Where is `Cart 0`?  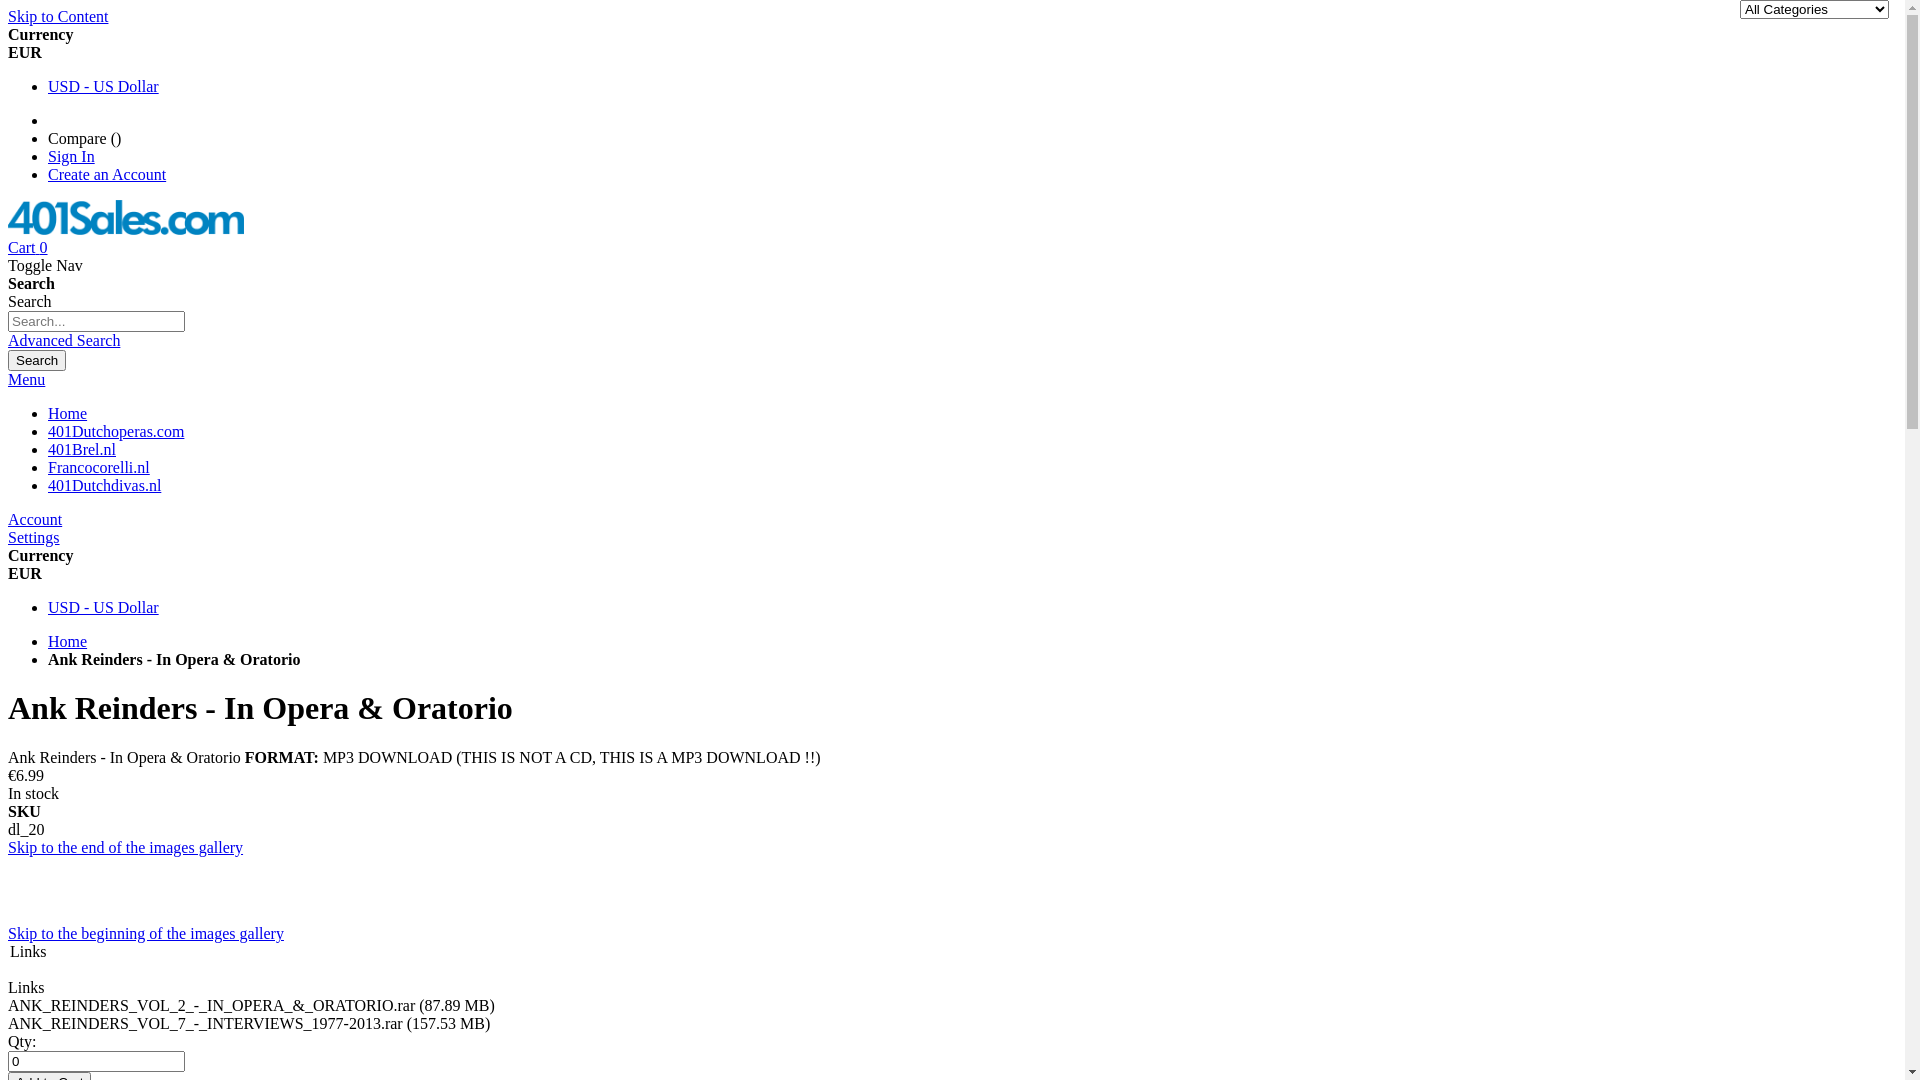
Cart 0 is located at coordinates (28, 248).